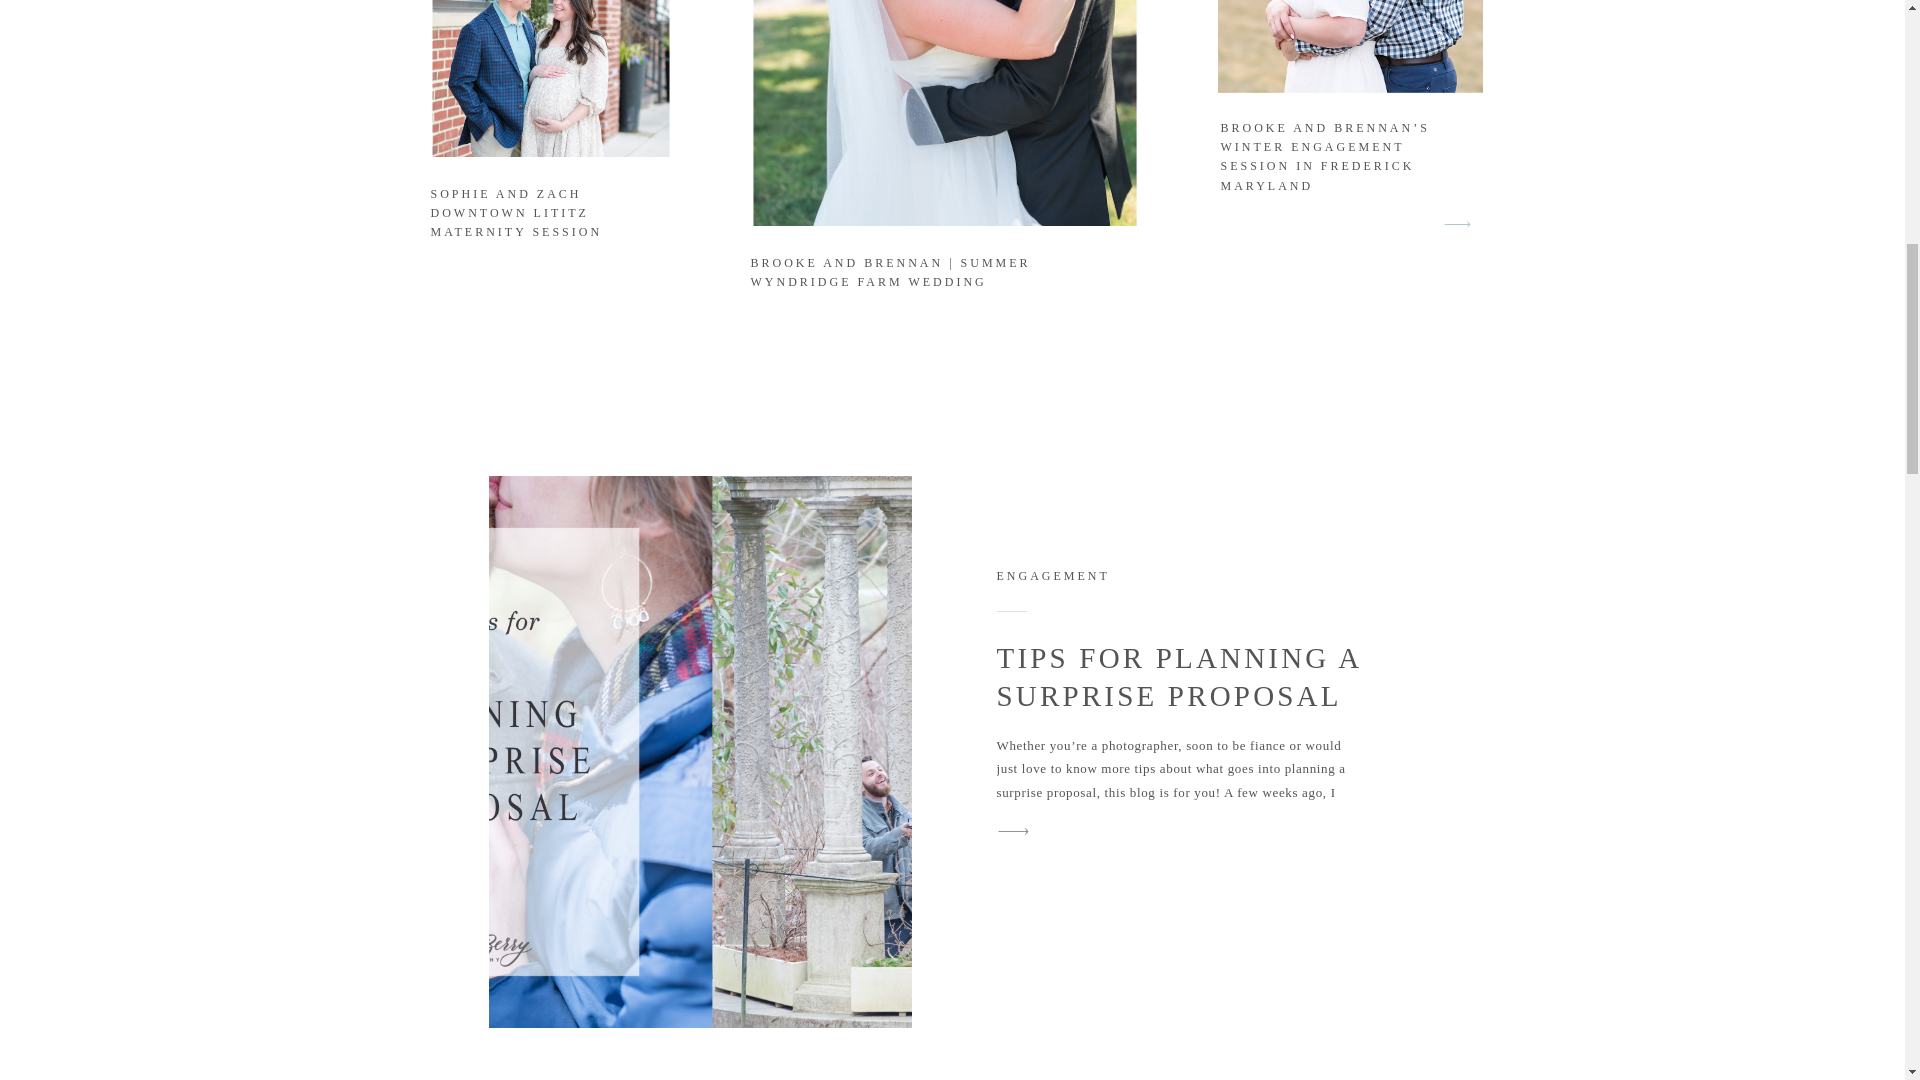  Describe the element at coordinates (1013, 830) in the screenshot. I see `arrow` at that location.